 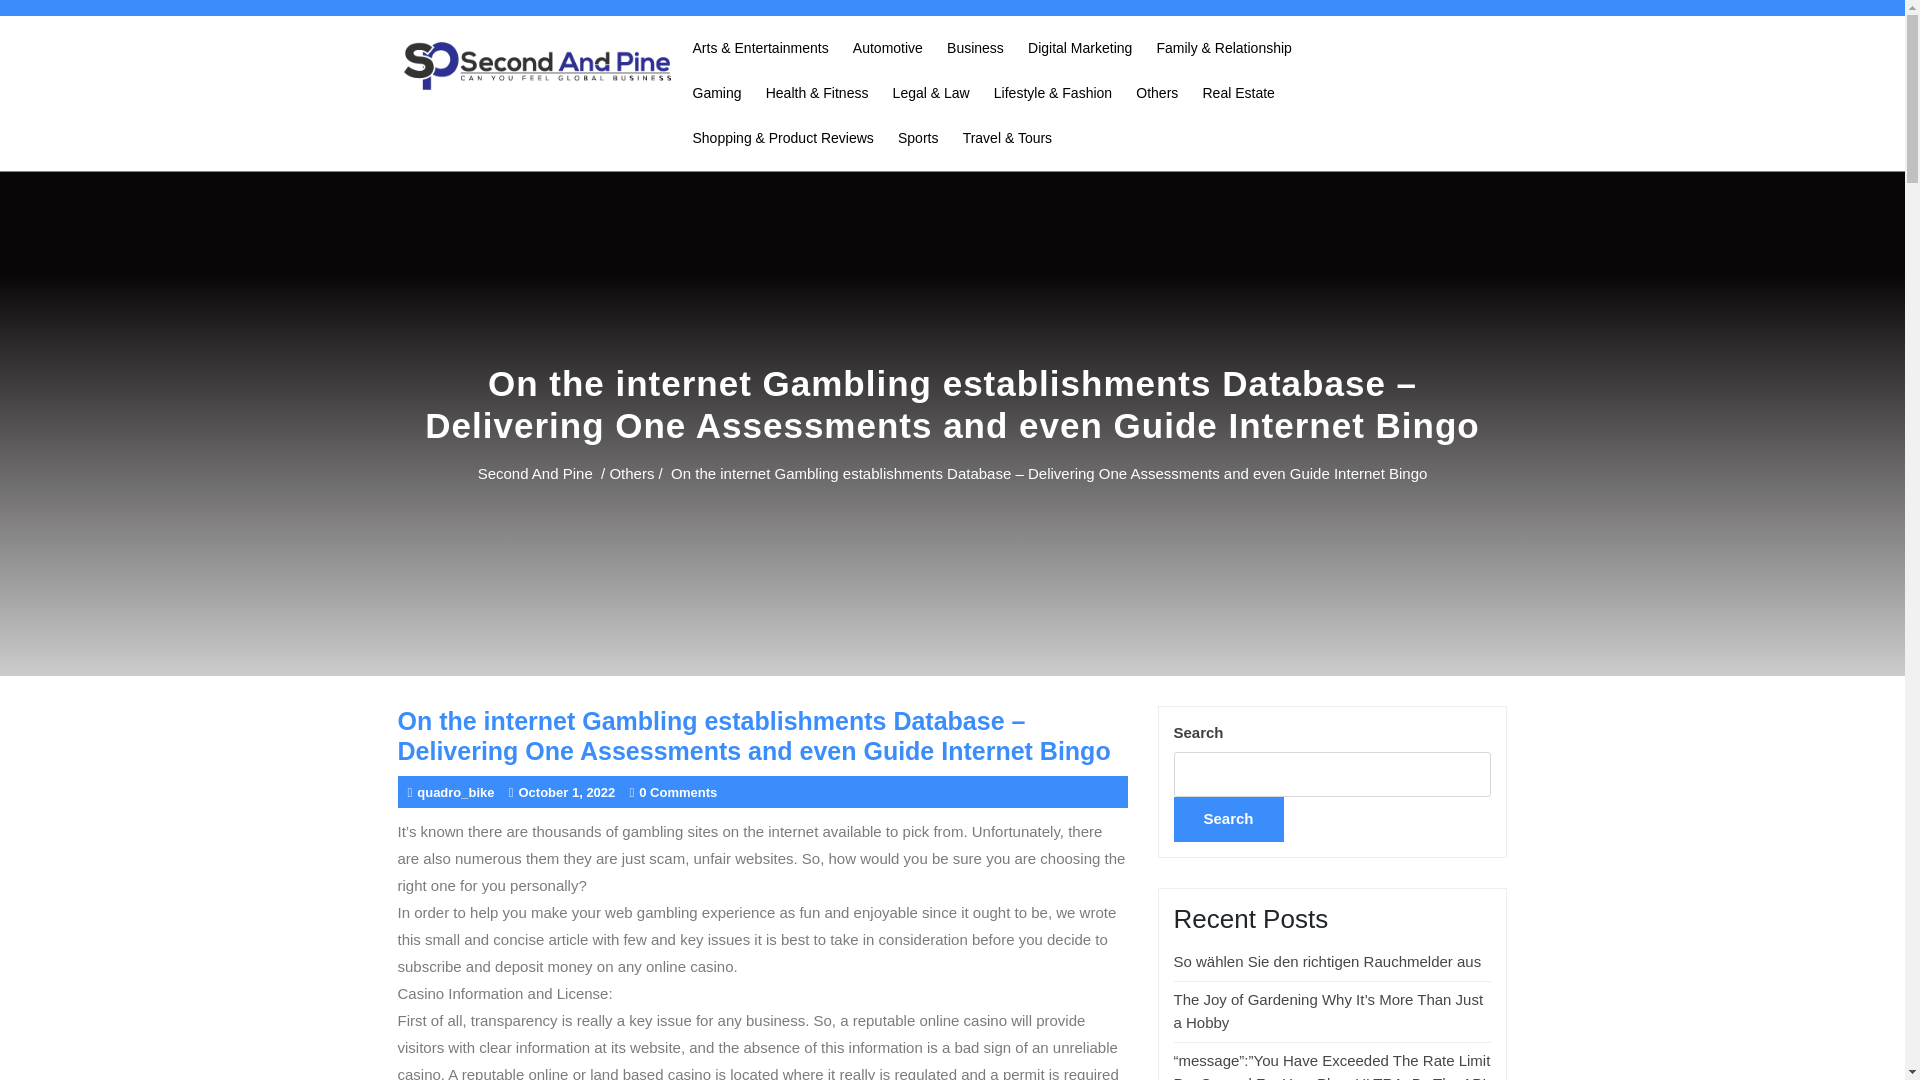 I want to click on Business, so click(x=974, y=48).